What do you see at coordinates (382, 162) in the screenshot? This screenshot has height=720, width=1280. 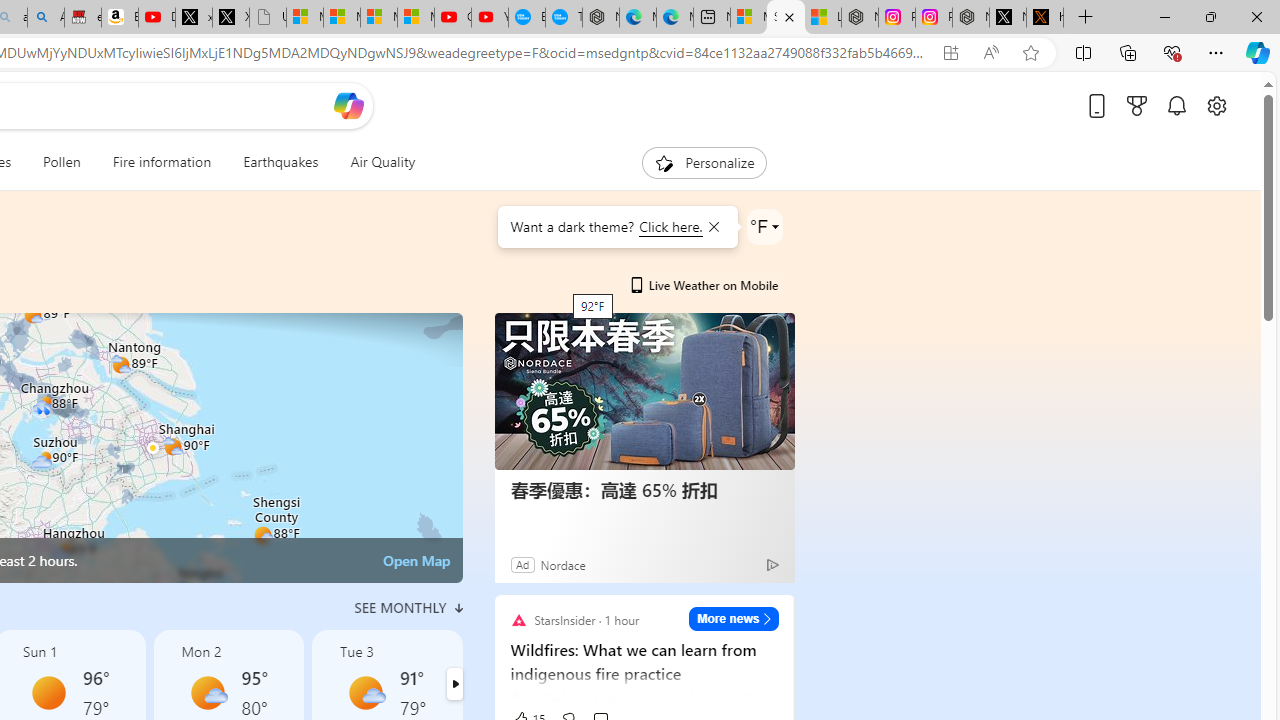 I see `Air Quality` at bounding box center [382, 162].